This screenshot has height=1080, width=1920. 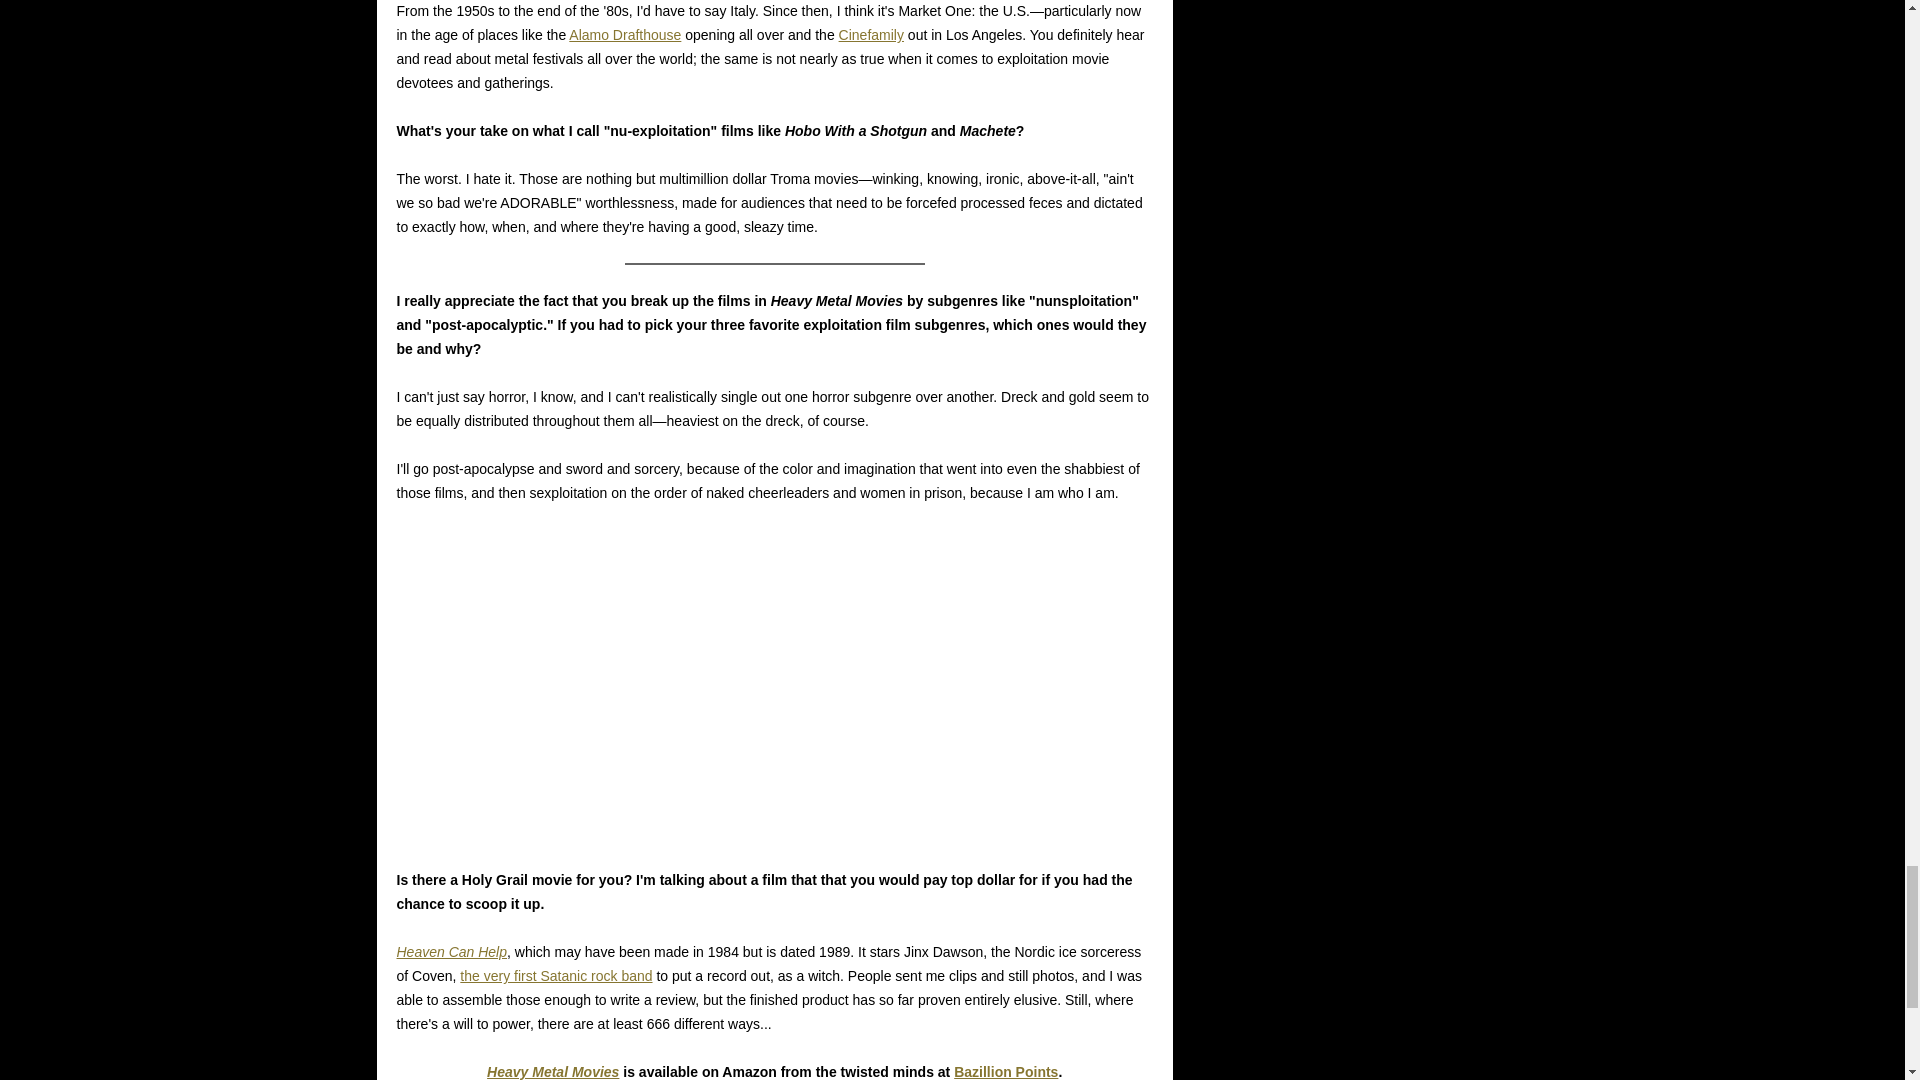 What do you see at coordinates (624, 35) in the screenshot?
I see `Alamo Drafthouse` at bounding box center [624, 35].